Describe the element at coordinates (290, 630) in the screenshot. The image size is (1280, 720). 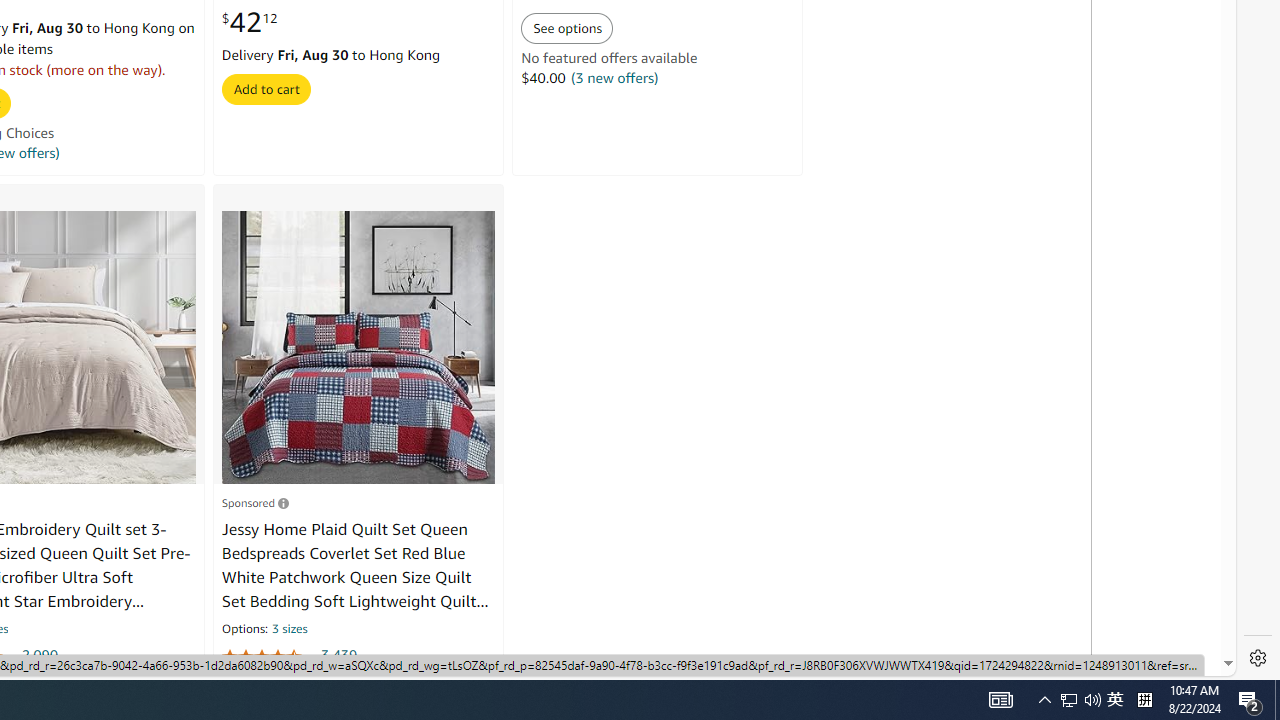
I see `3 sizes` at that location.